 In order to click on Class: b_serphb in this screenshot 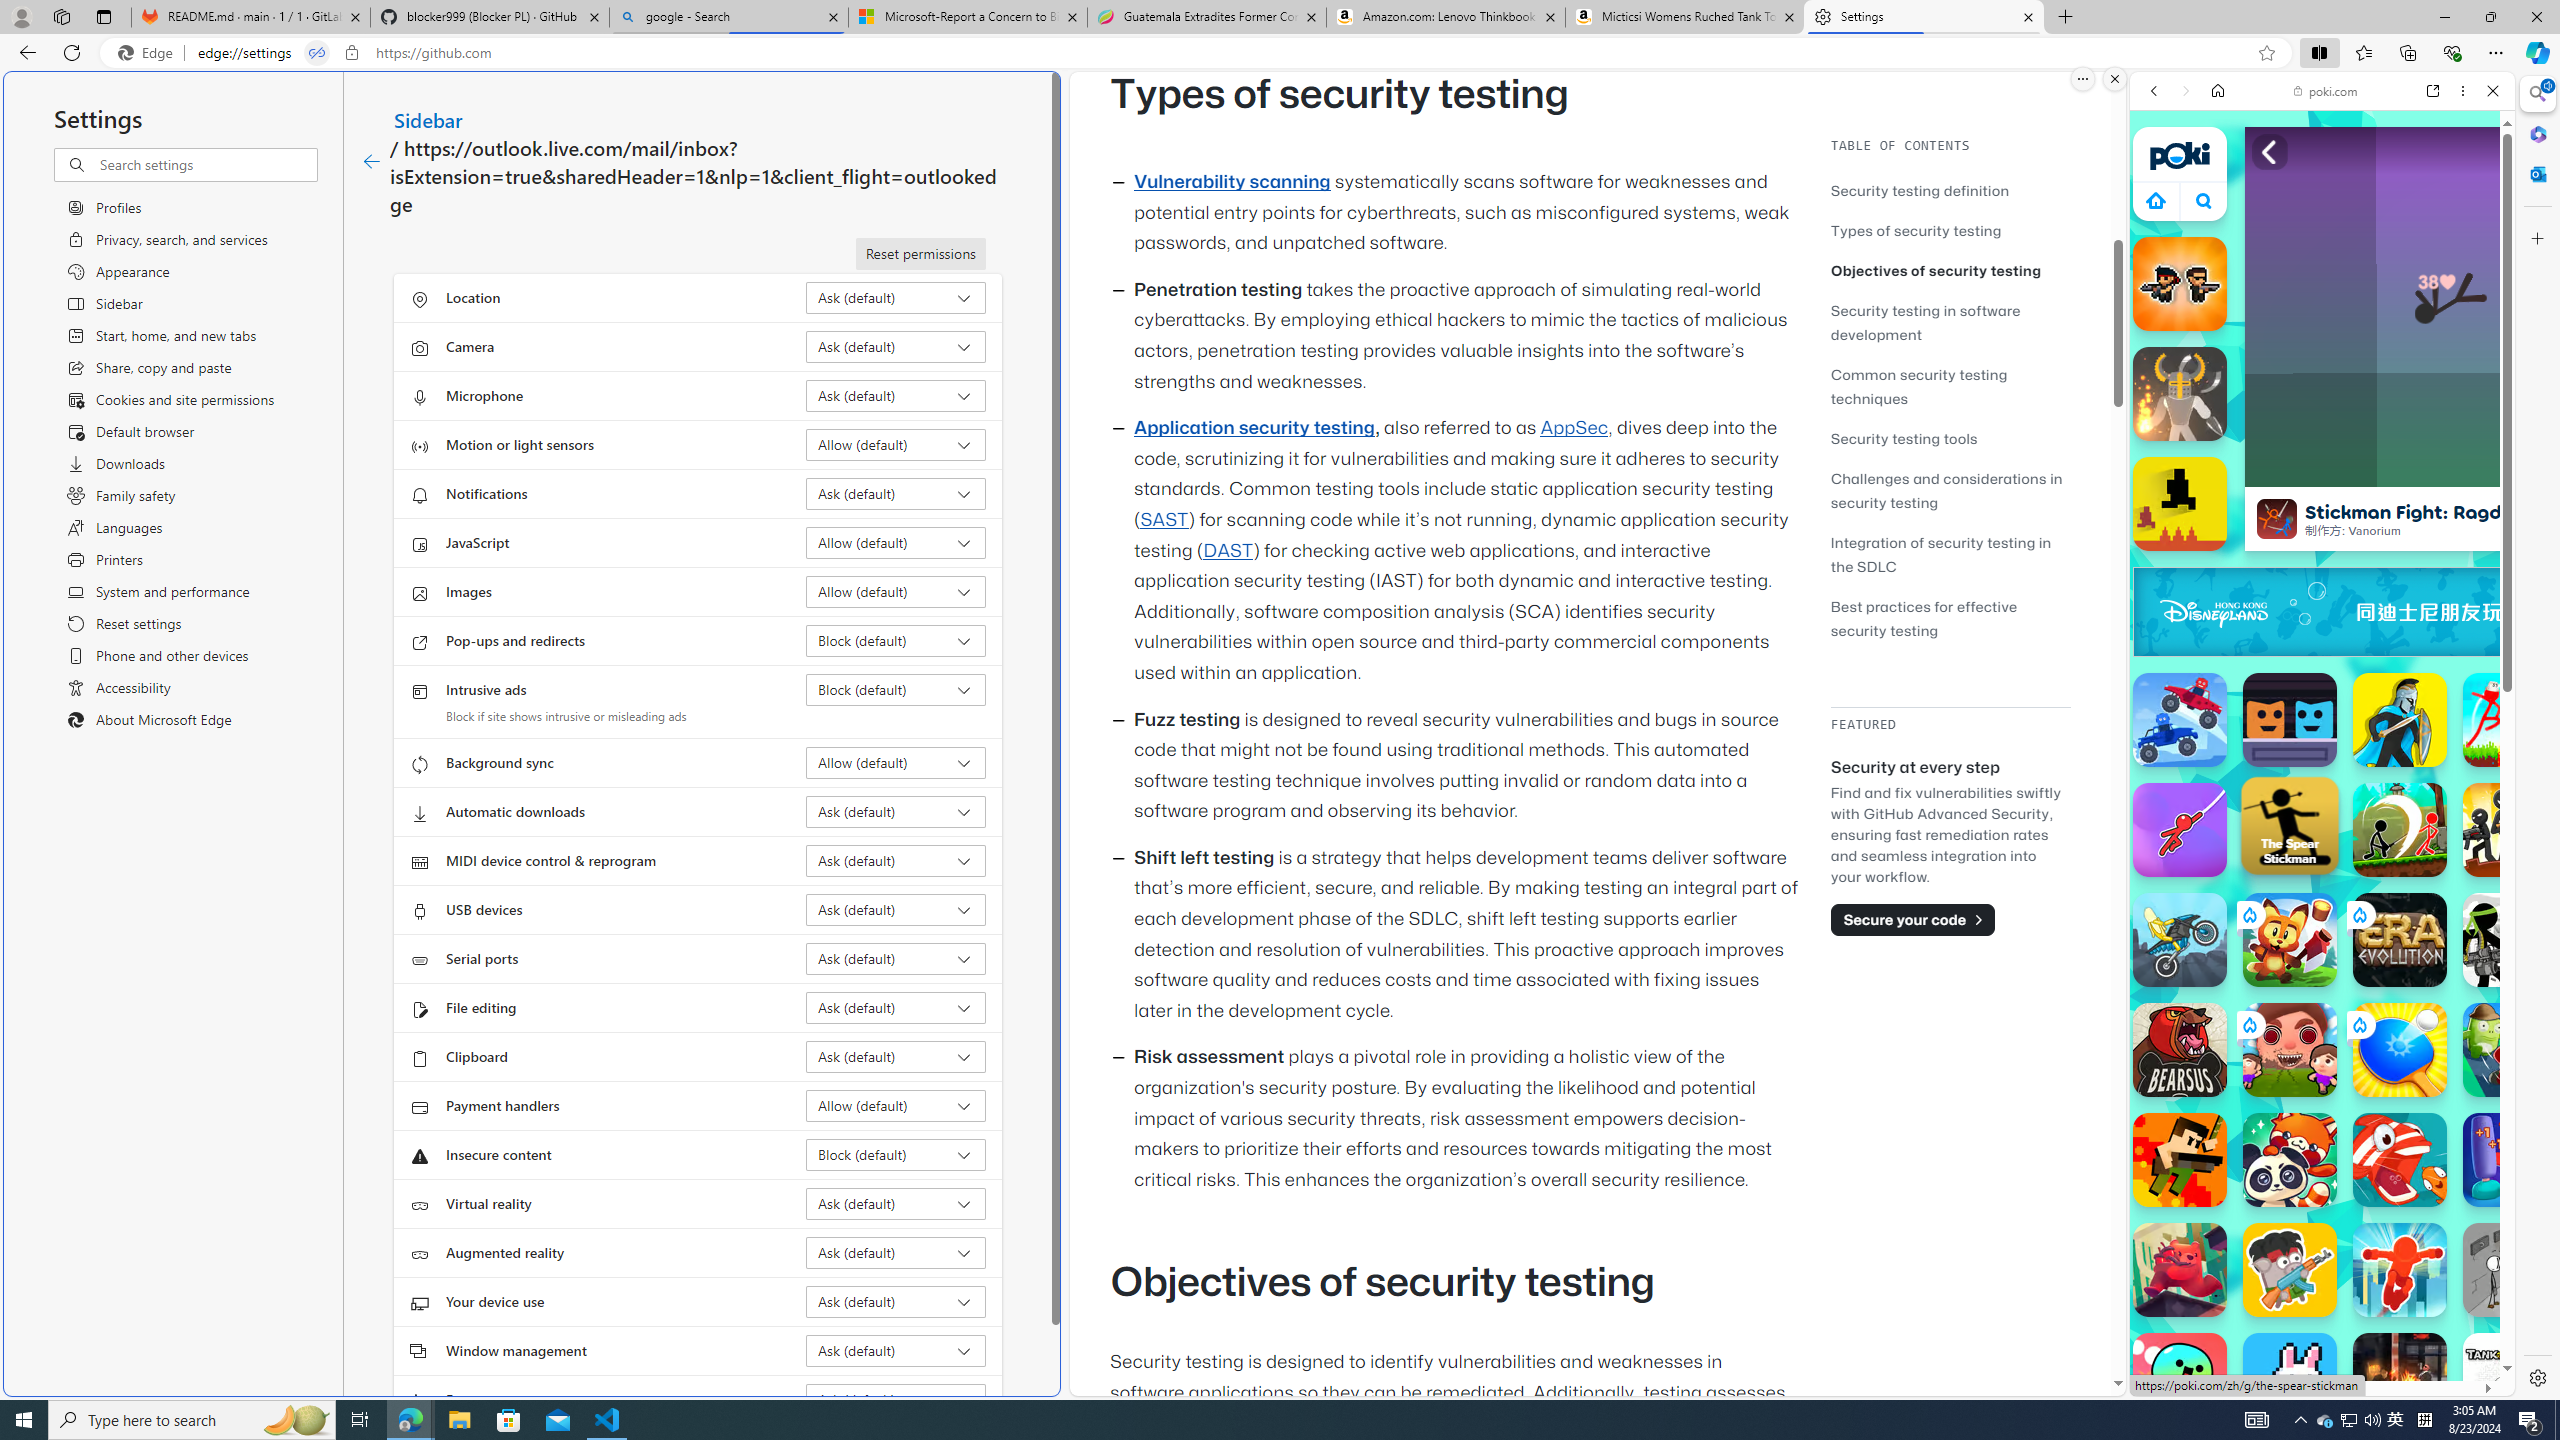, I will do `click(2470, 230)`.